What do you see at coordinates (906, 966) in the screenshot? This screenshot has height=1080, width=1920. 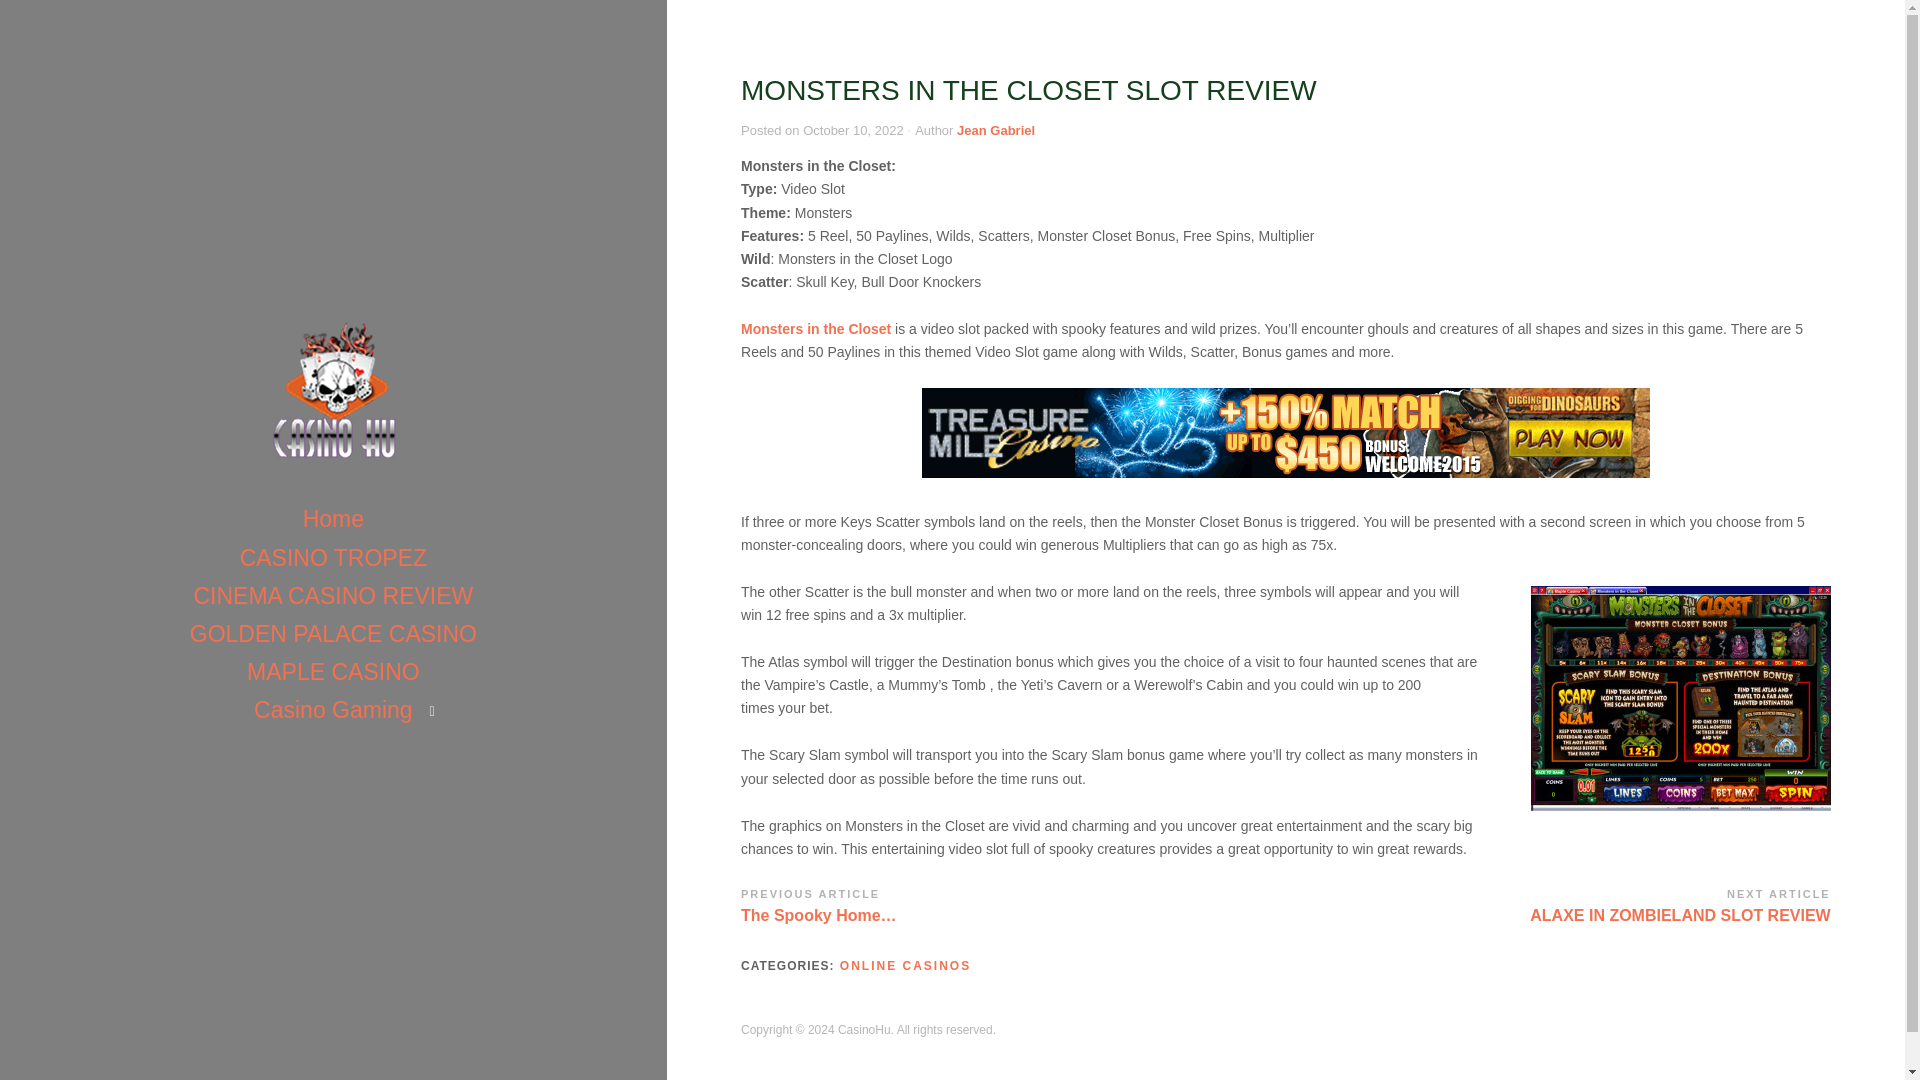 I see `CASINO TROPEZ` at bounding box center [906, 966].